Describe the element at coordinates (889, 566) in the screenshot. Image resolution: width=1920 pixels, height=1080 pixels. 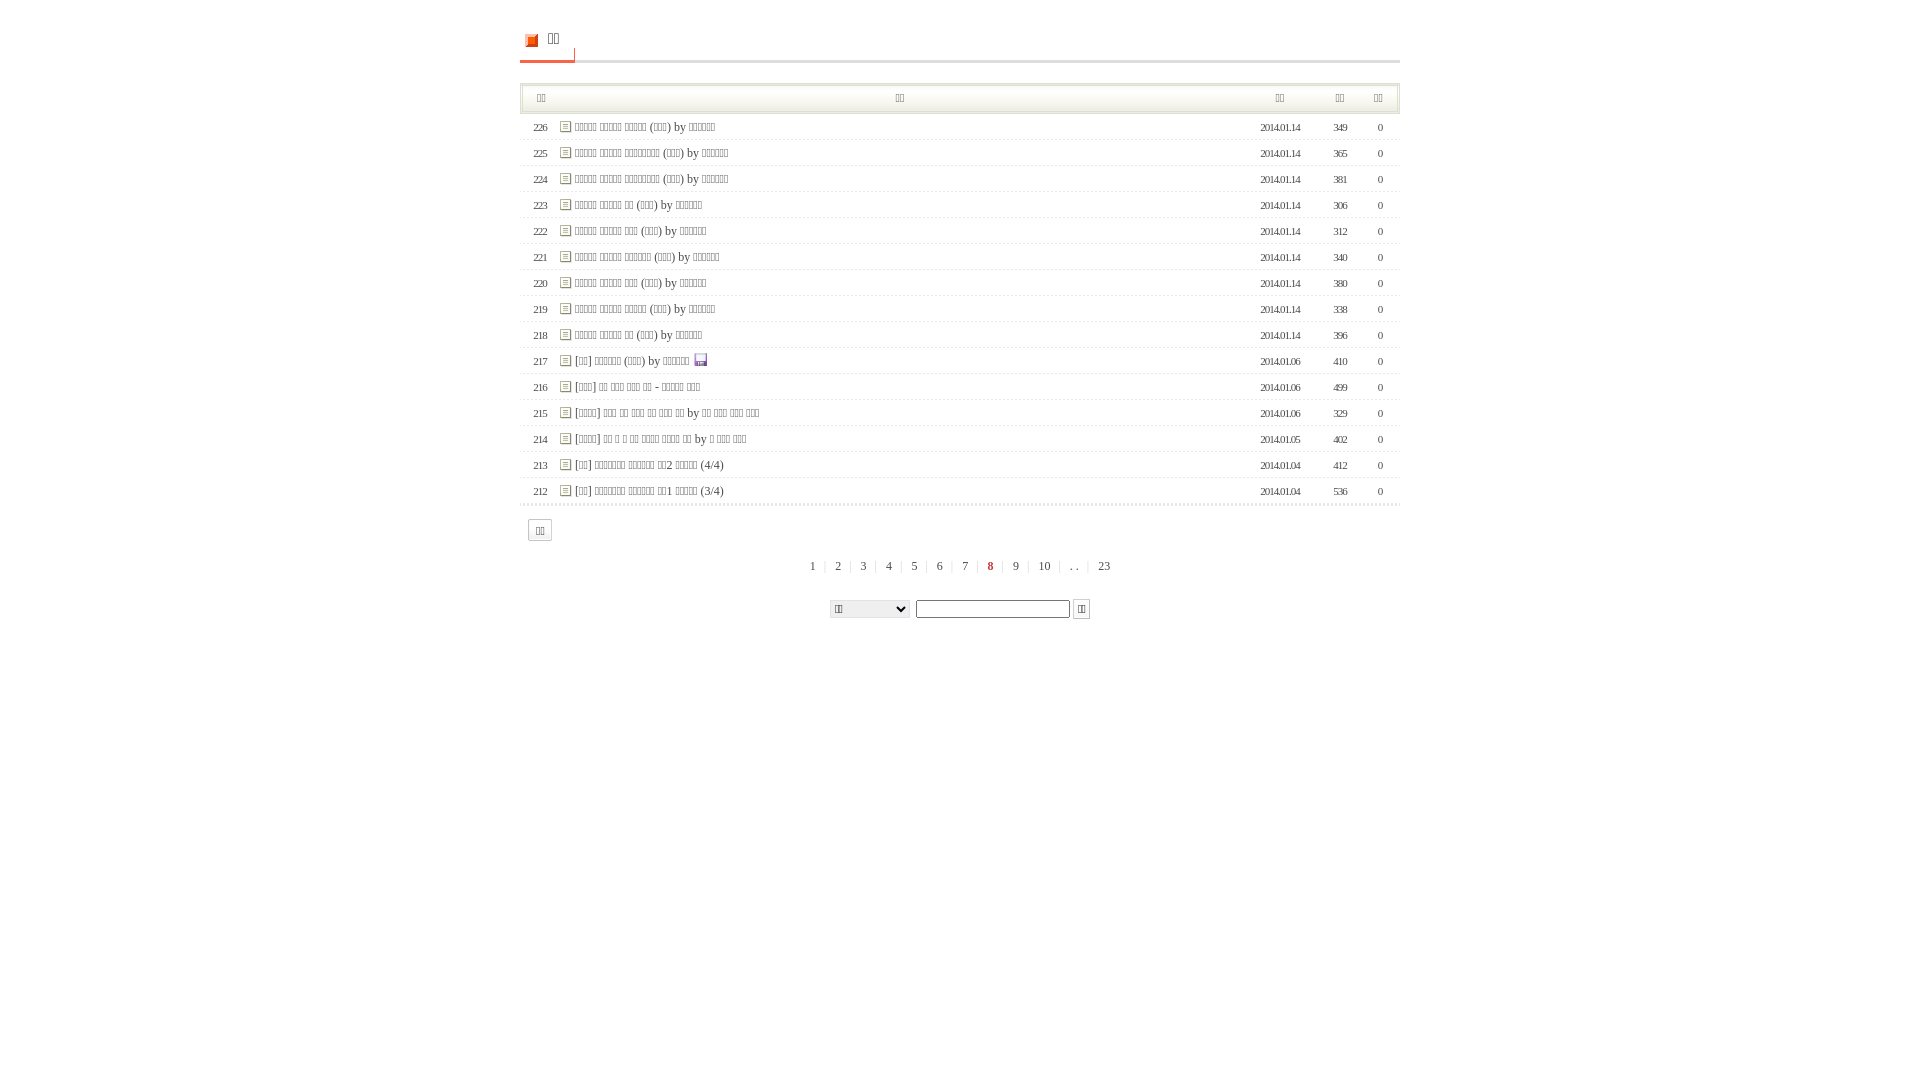
I see `4` at that location.